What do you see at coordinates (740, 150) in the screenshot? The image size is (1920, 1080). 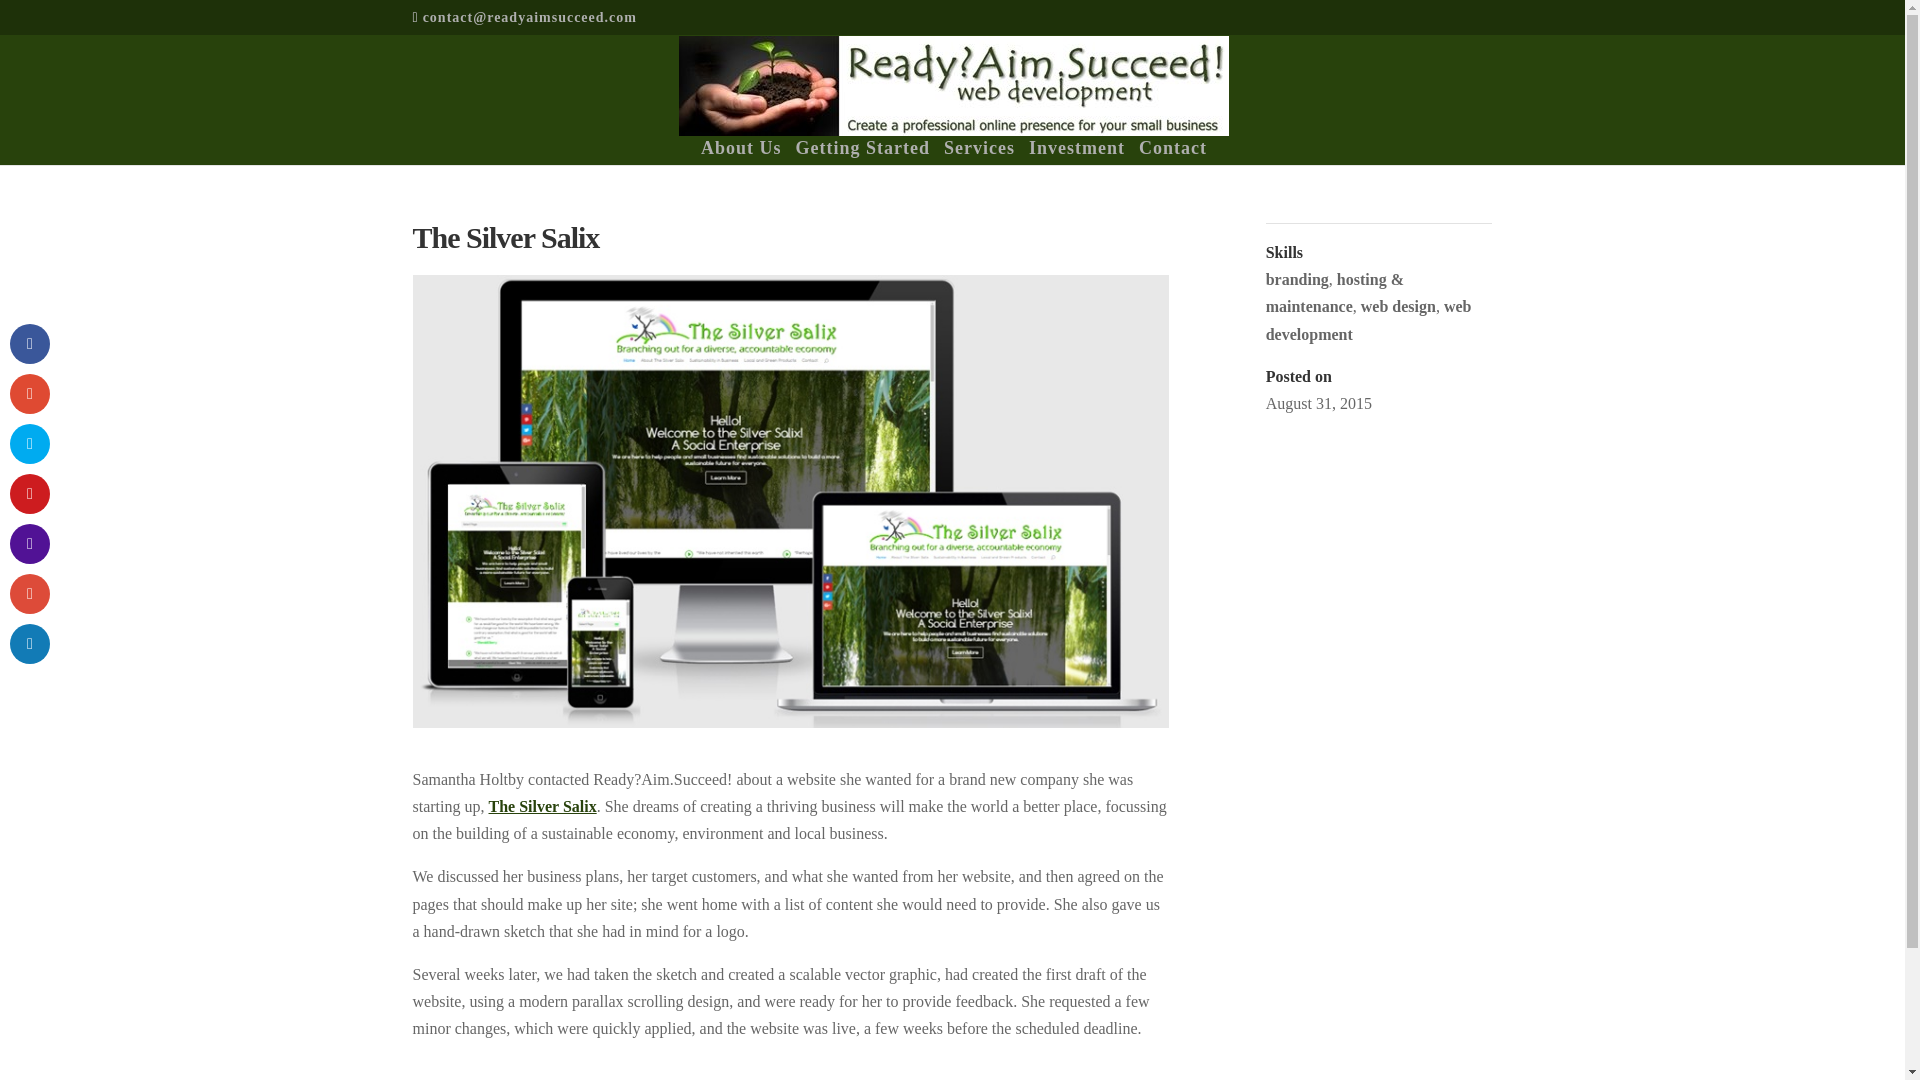 I see `About Us` at bounding box center [740, 150].